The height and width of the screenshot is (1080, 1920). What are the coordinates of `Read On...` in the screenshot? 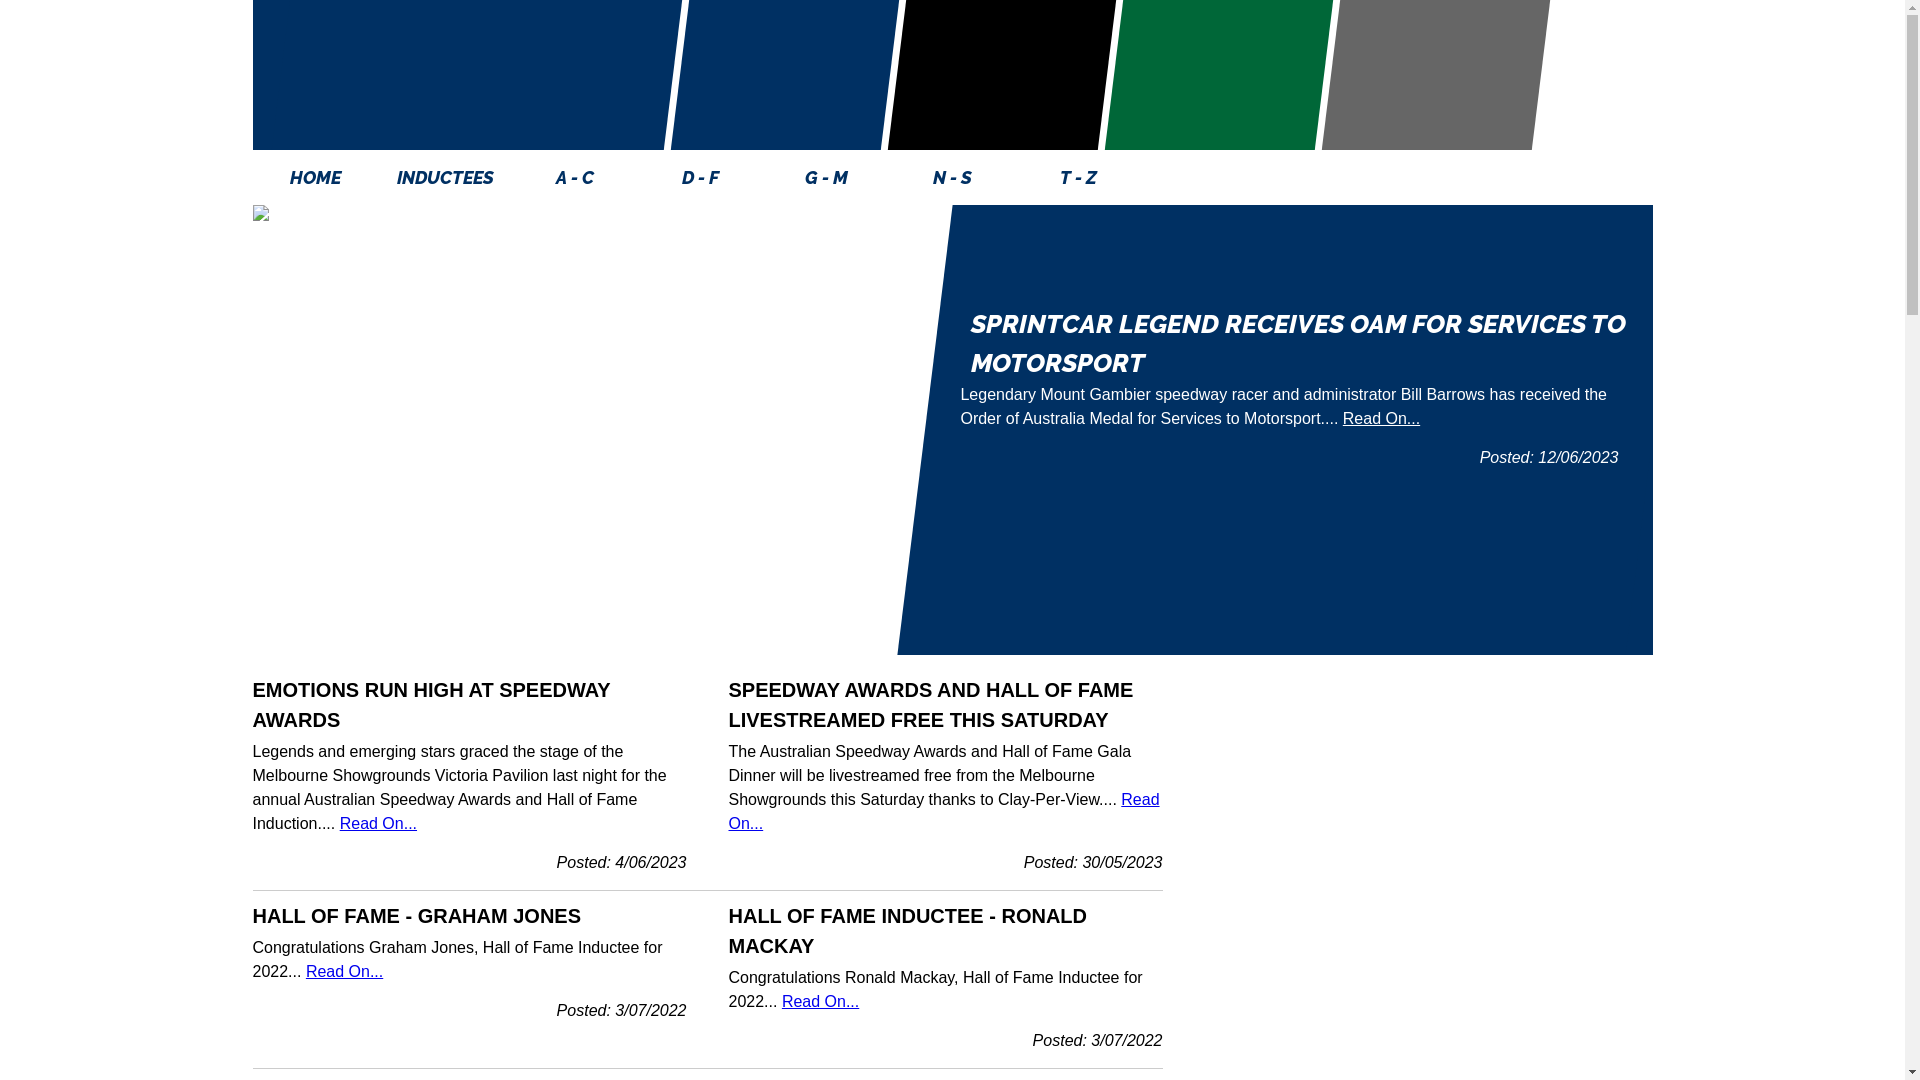 It's located at (344, 972).